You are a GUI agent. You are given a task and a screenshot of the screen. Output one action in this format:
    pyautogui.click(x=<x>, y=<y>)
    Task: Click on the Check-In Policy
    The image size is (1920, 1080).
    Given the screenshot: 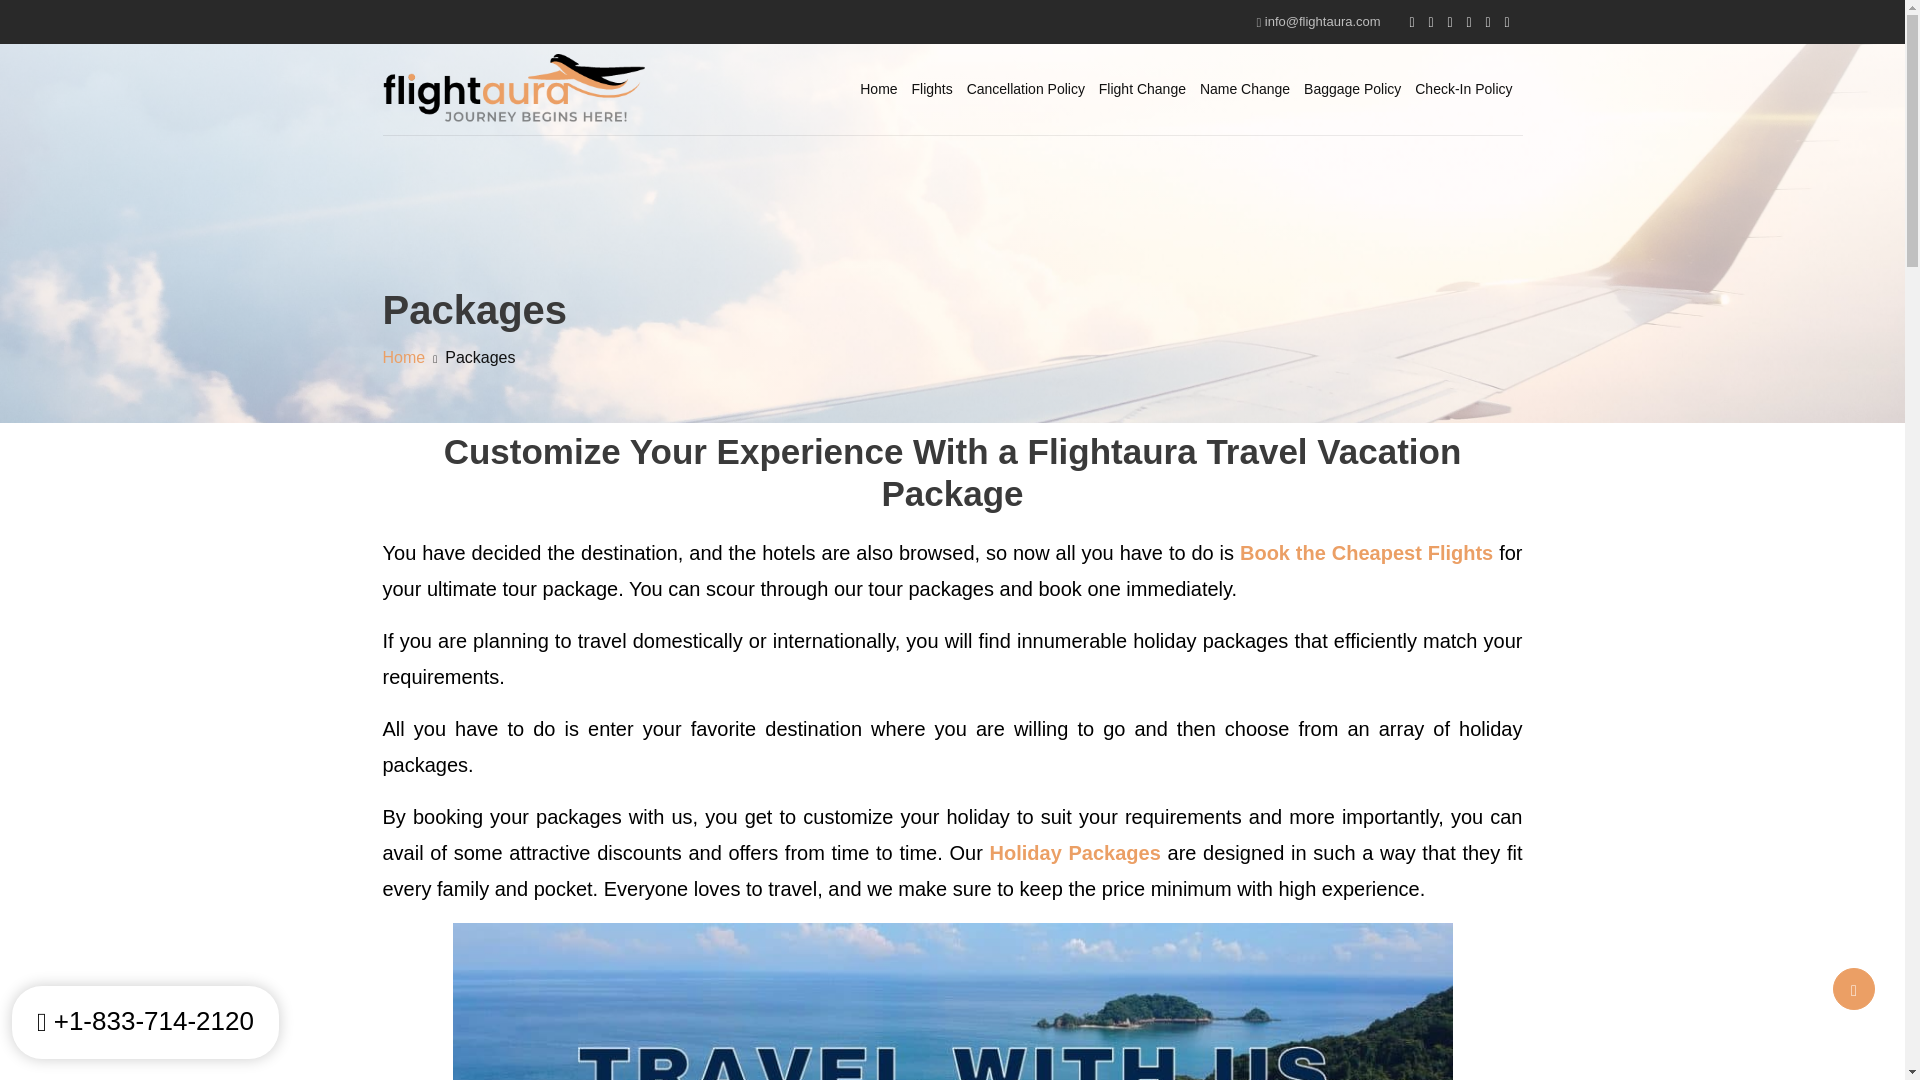 What is the action you would take?
    pyautogui.click(x=1464, y=90)
    